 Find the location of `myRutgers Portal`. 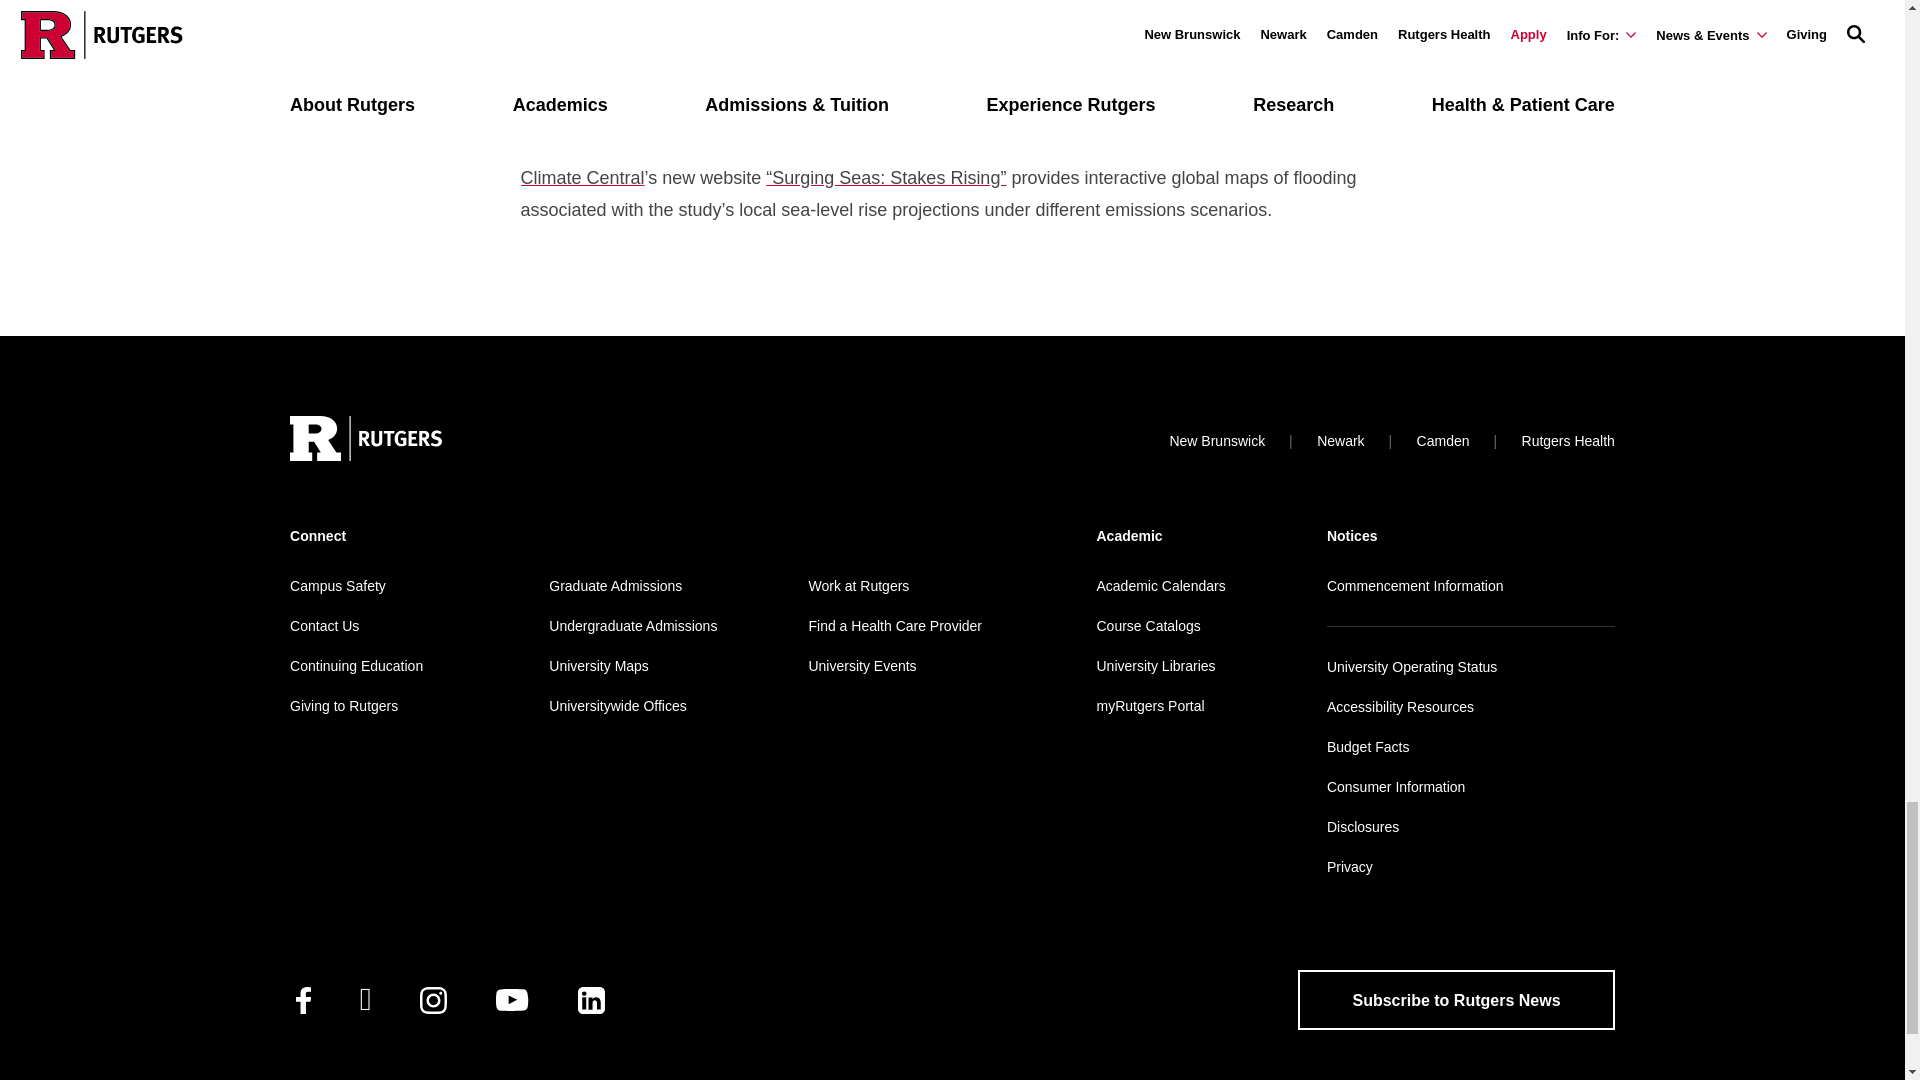

myRutgers Portal is located at coordinates (1150, 705).